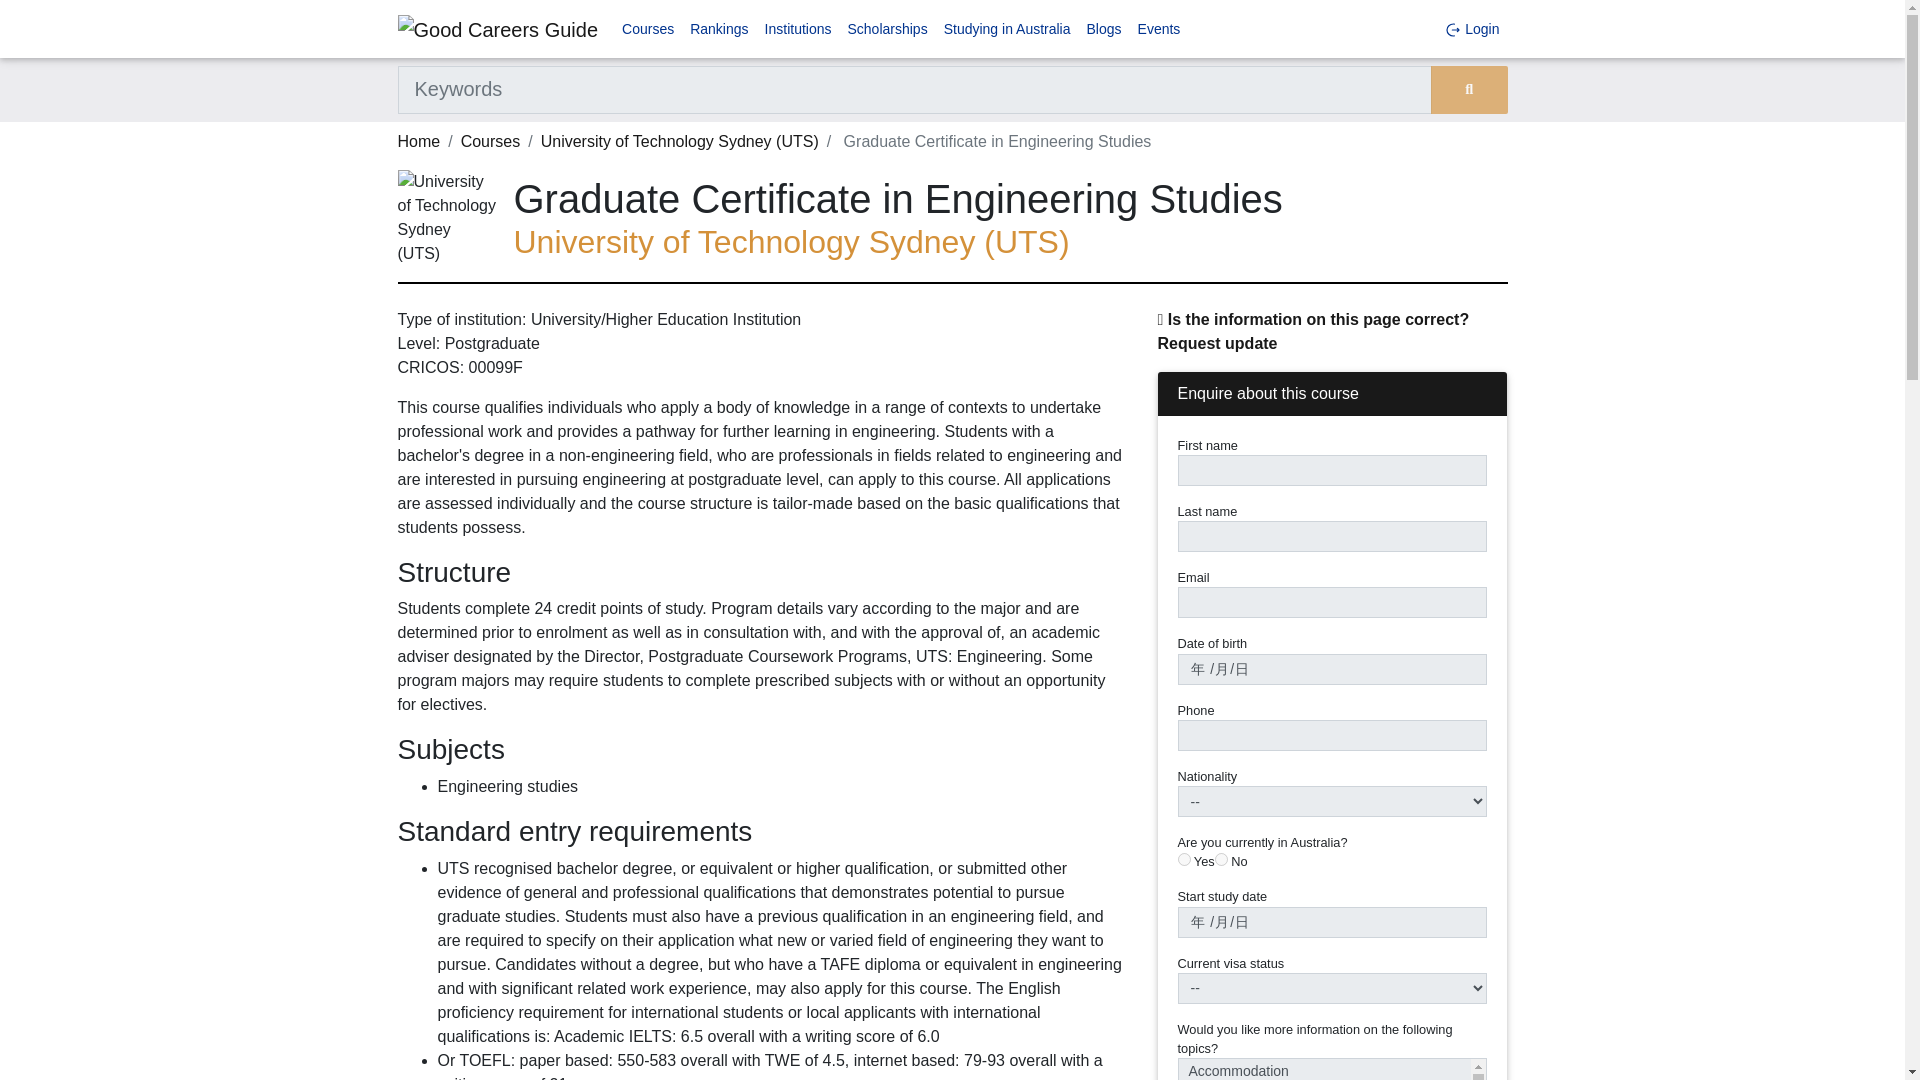  Describe the element at coordinates (419, 141) in the screenshot. I see `Home` at that location.